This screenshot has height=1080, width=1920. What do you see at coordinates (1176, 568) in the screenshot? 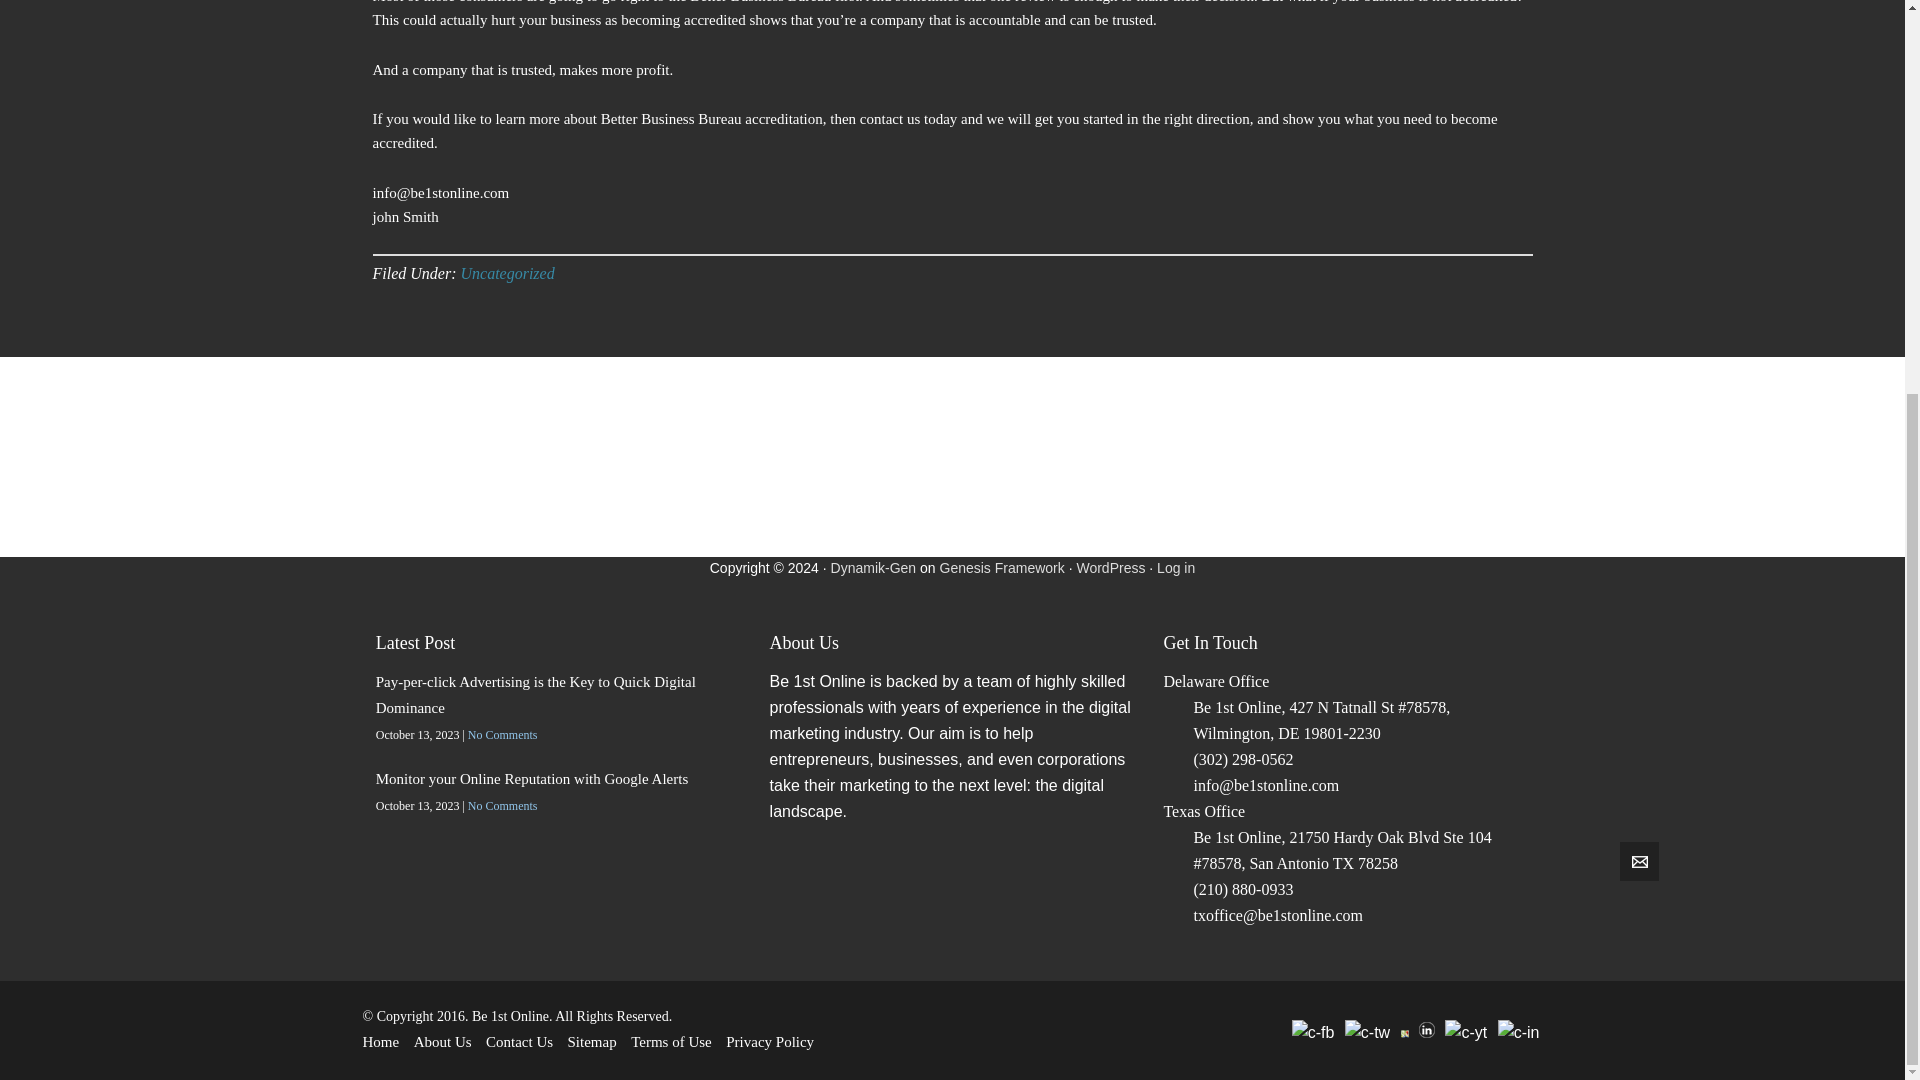
I see `Log in` at bounding box center [1176, 568].